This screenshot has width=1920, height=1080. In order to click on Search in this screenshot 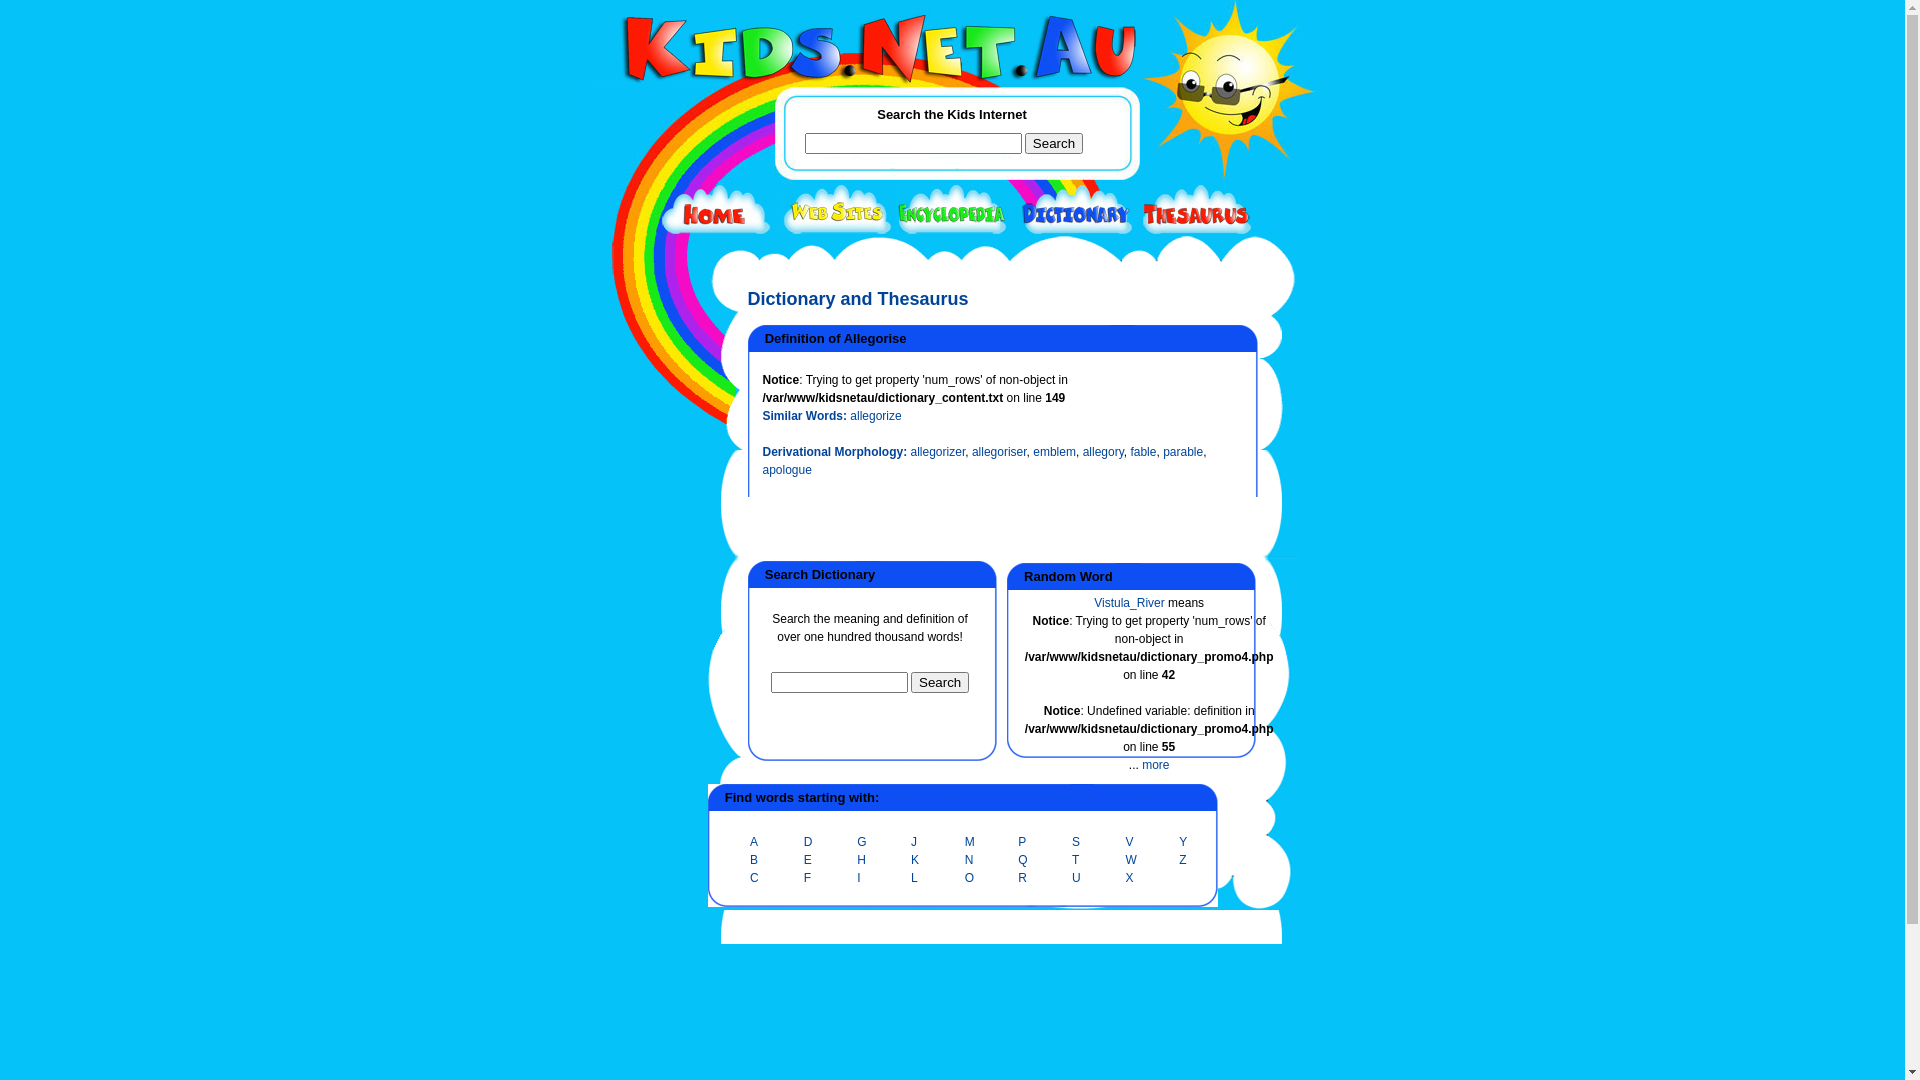, I will do `click(1054, 144)`.